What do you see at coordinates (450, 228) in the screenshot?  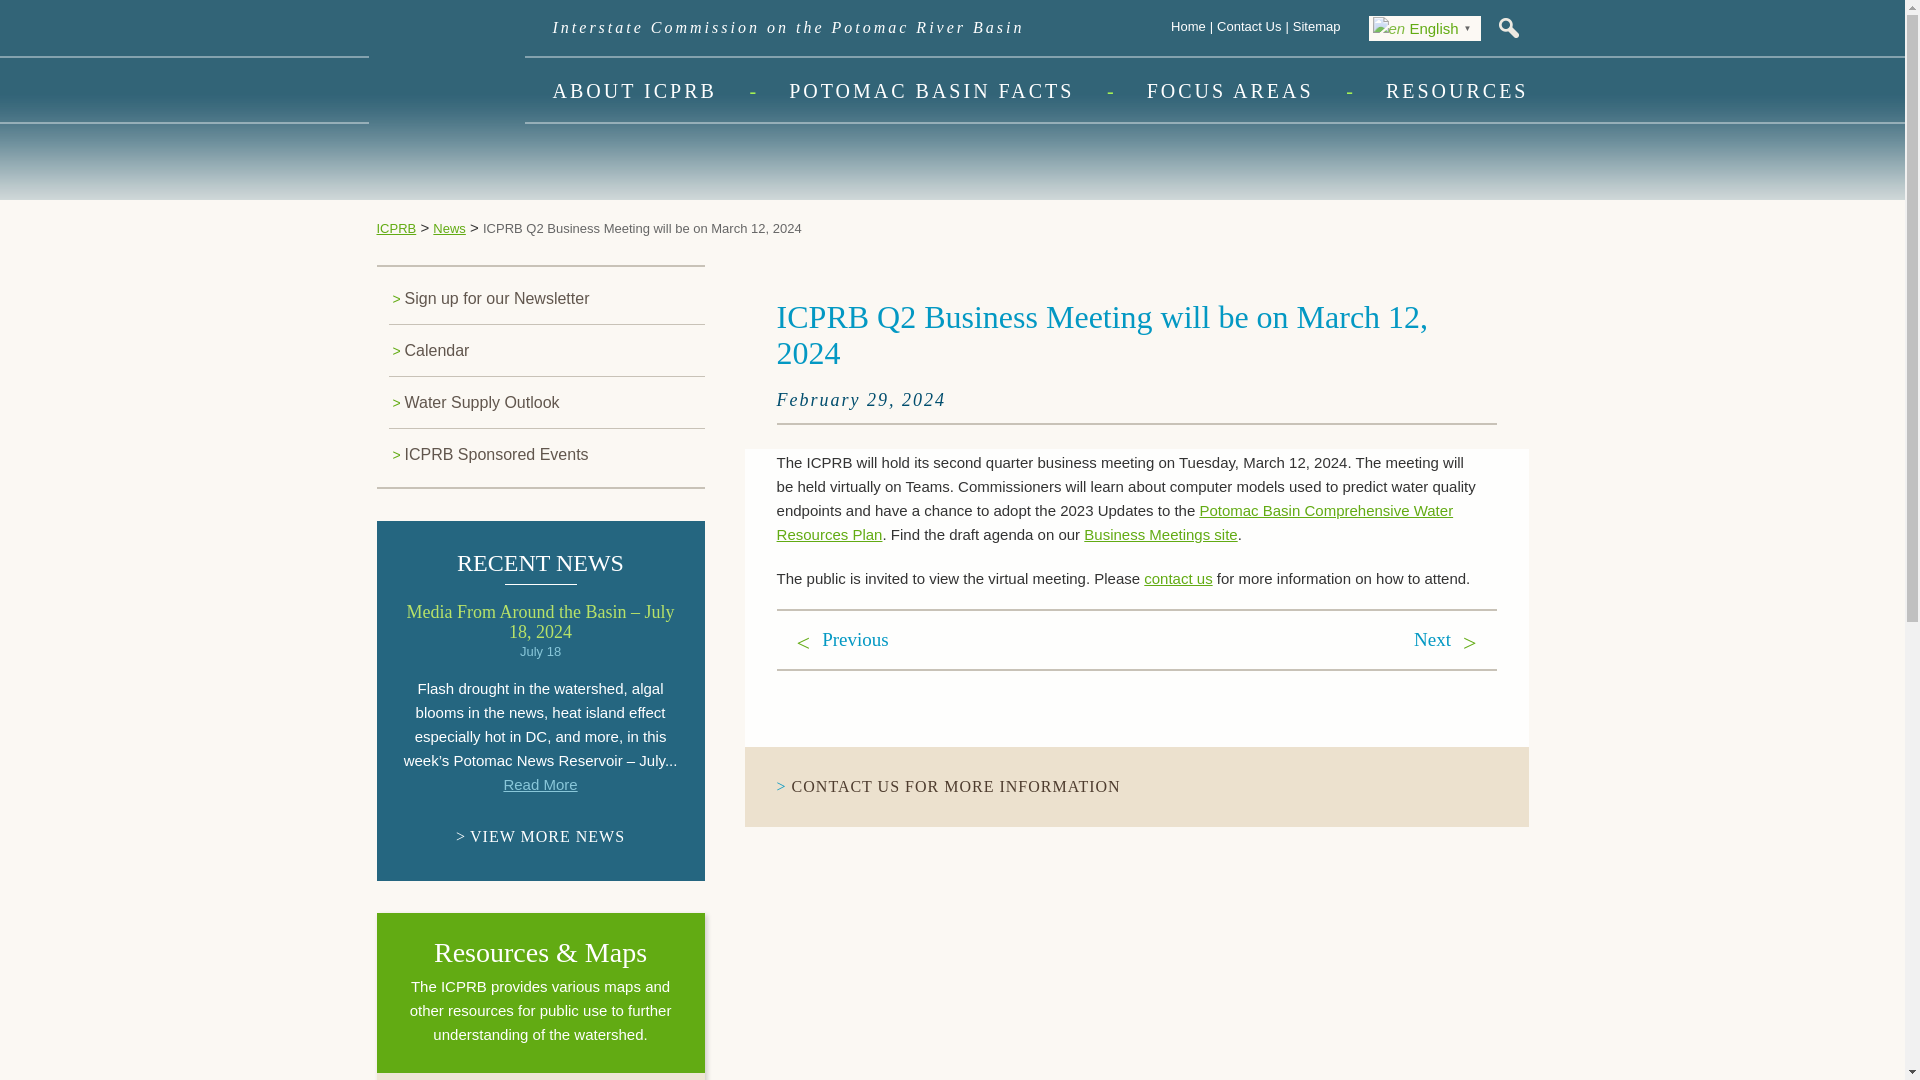 I see `Go to News.` at bounding box center [450, 228].